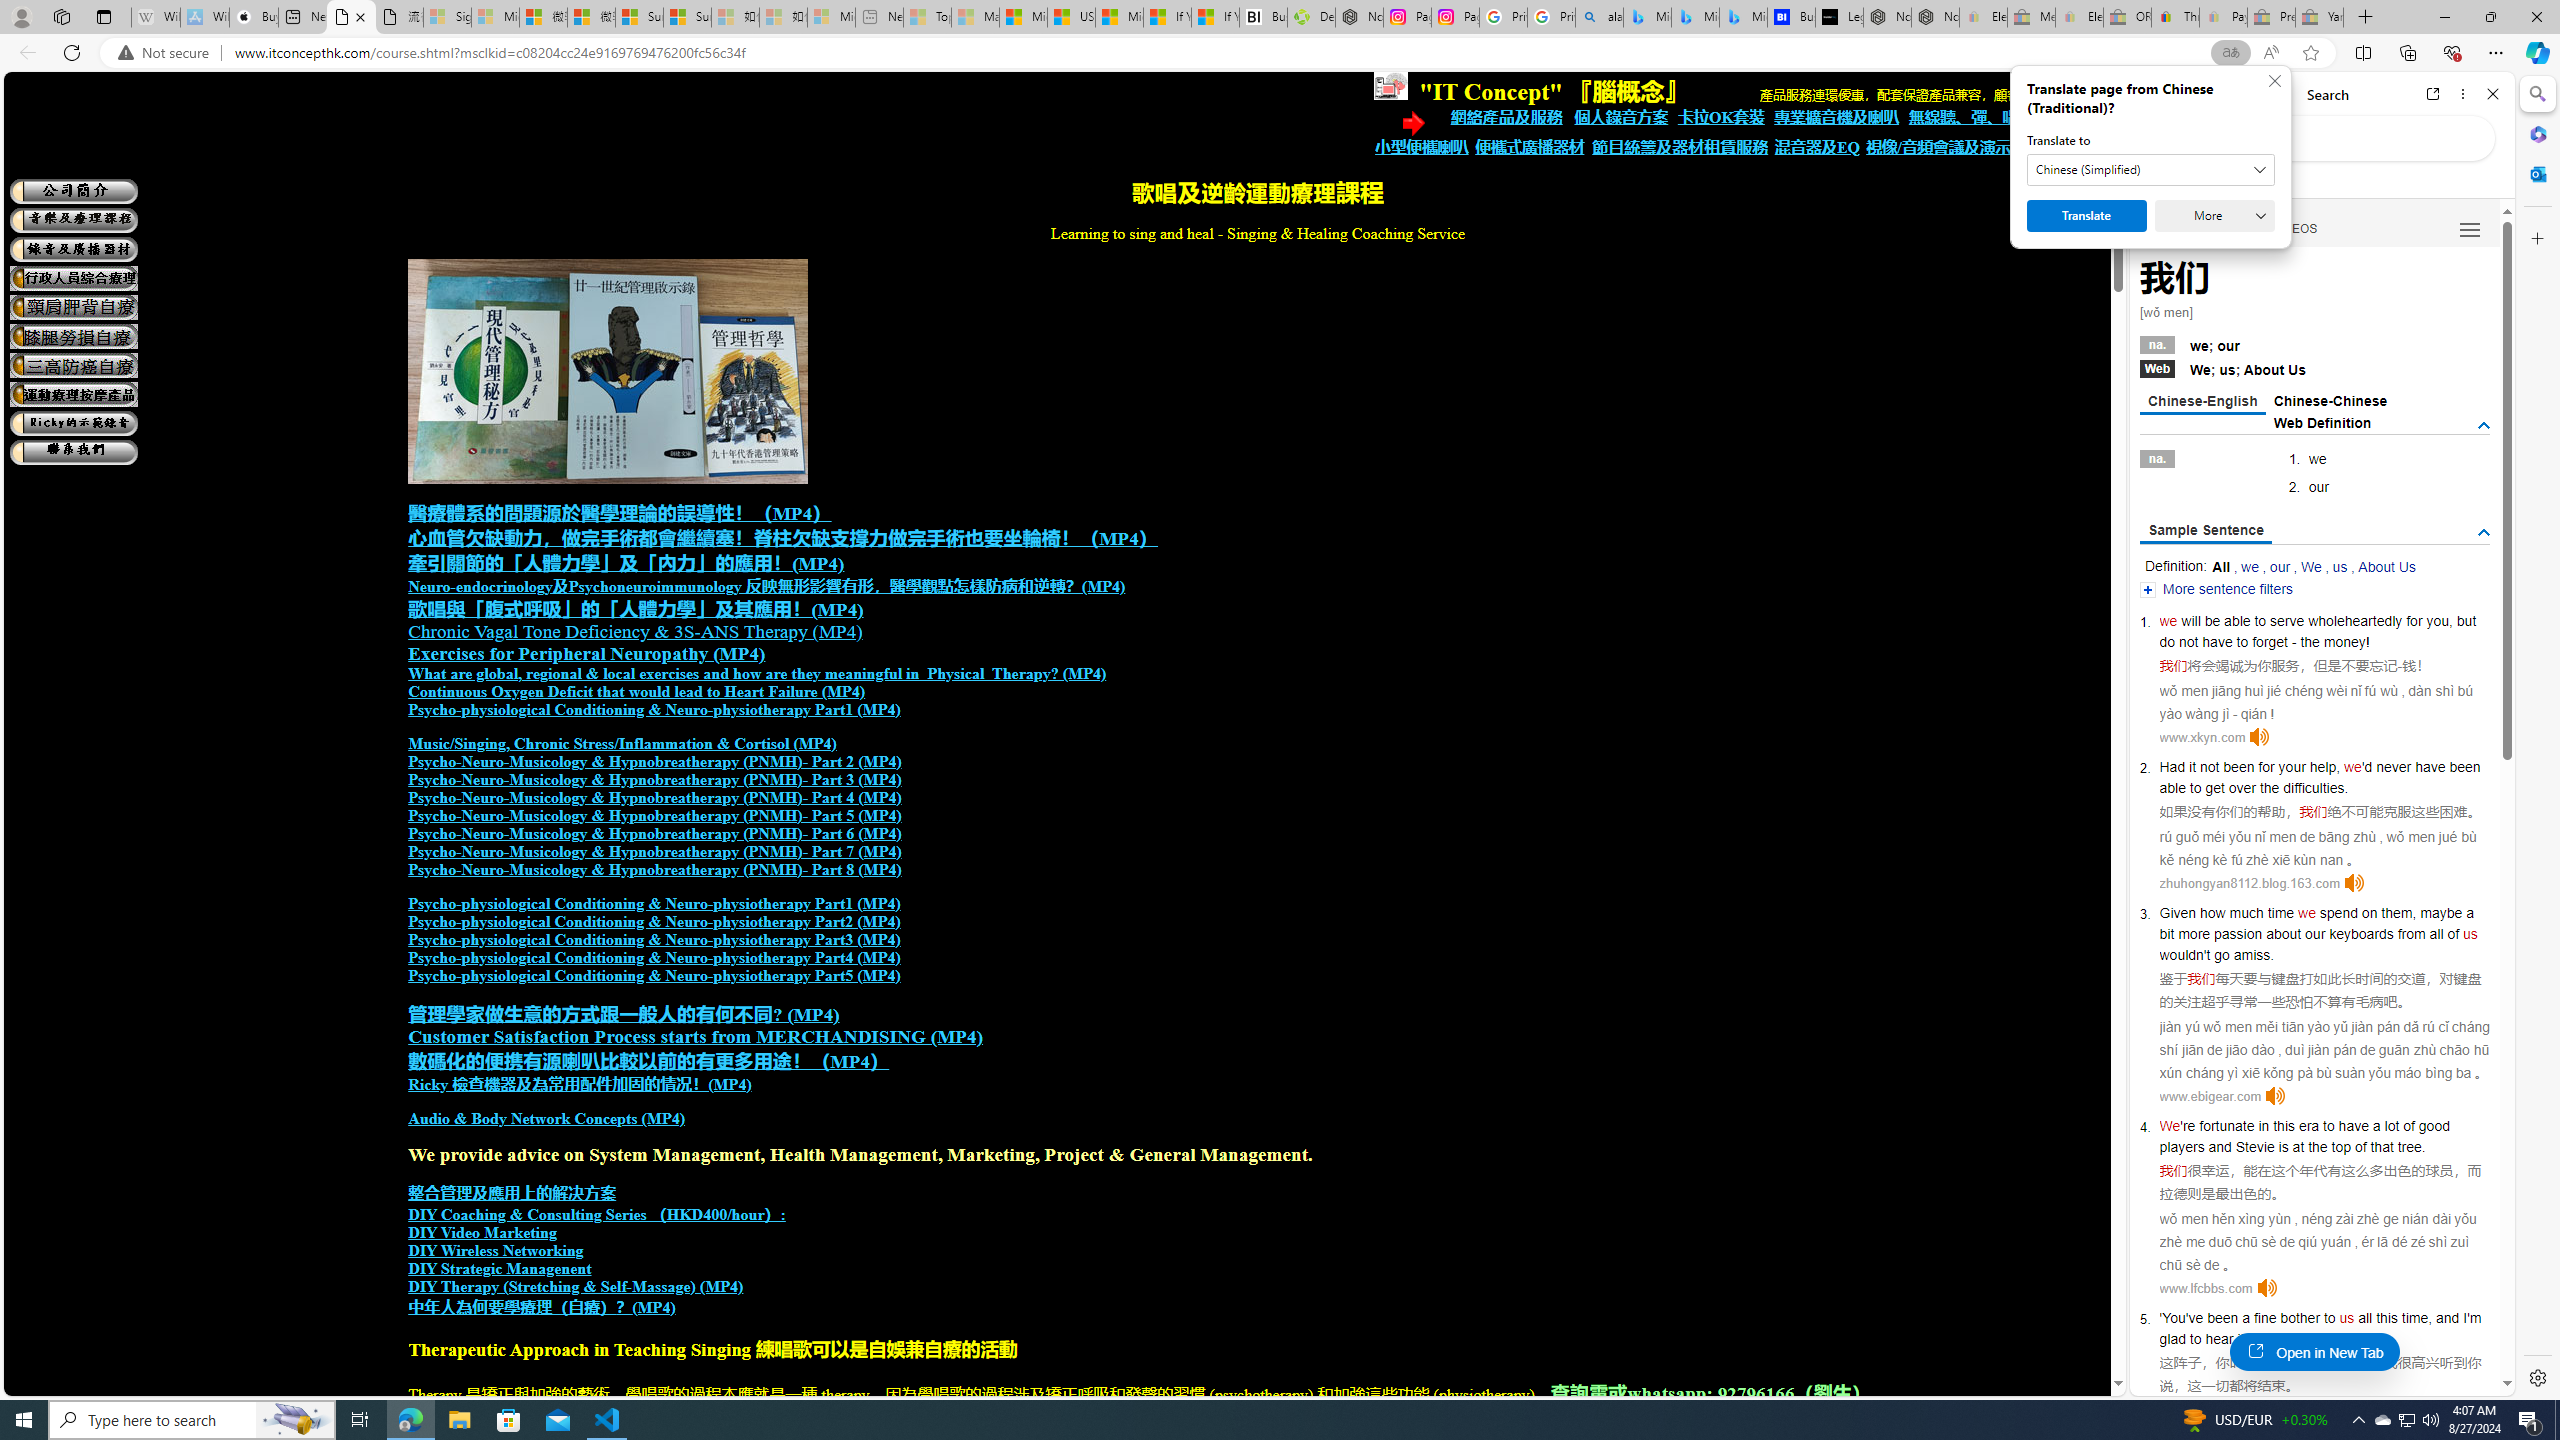 This screenshot has width=2560, height=1440. Describe the element at coordinates (975, 17) in the screenshot. I see `Marine life - MSN - Sleeping` at that location.